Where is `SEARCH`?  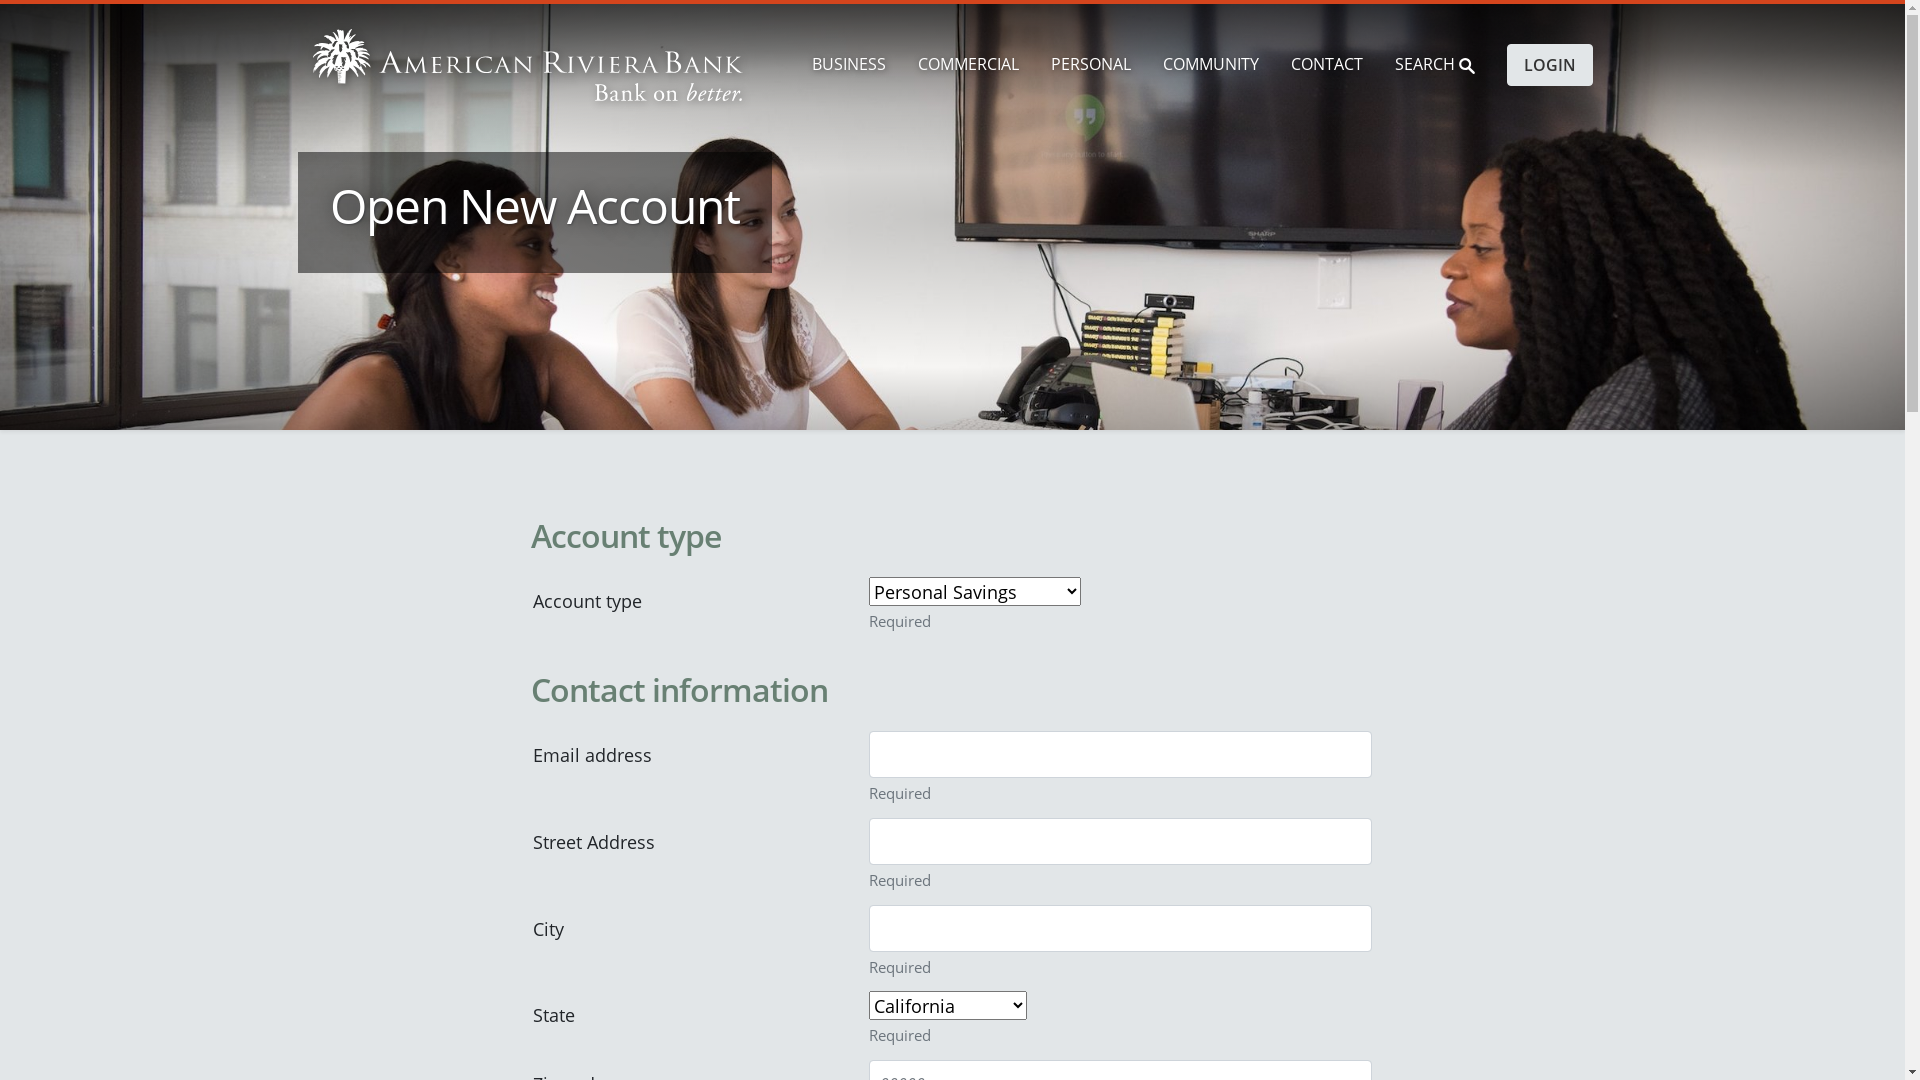 SEARCH is located at coordinates (1434, 64).